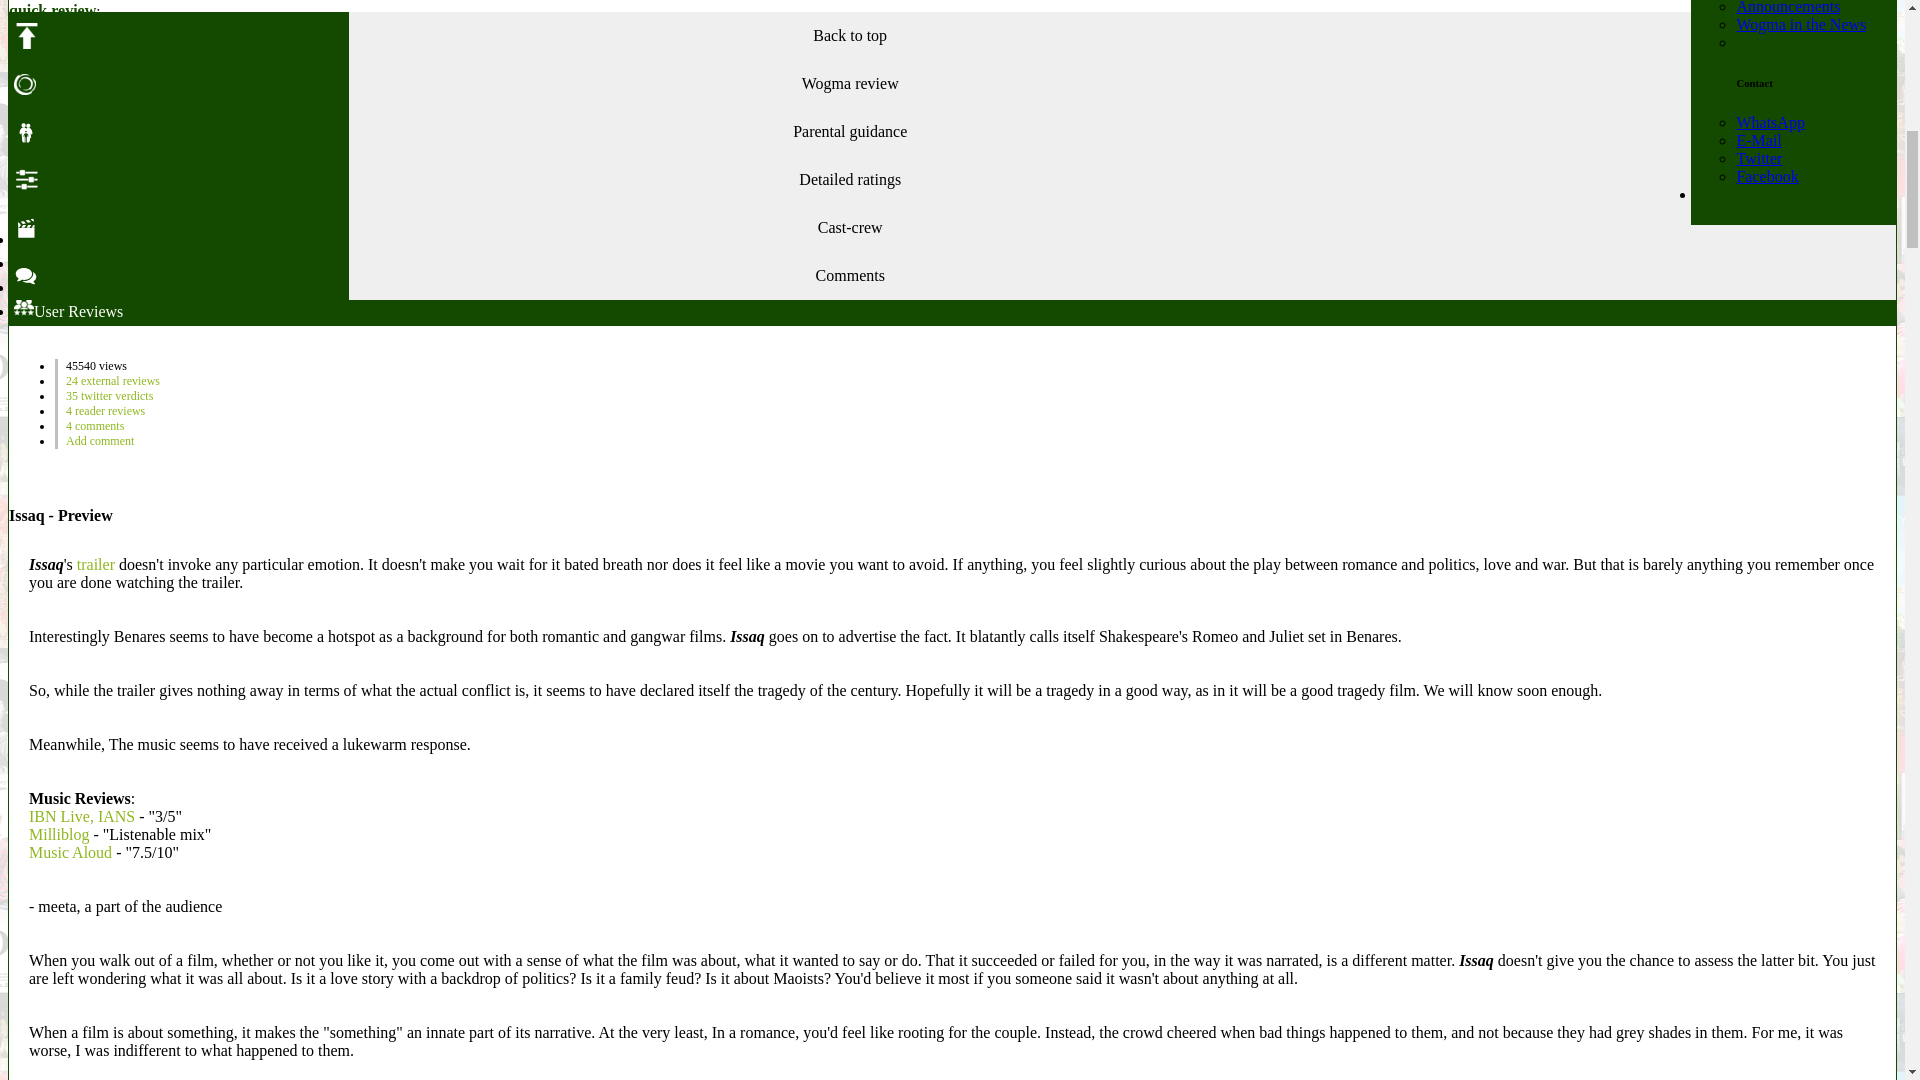 The height and width of the screenshot is (1080, 1920). I want to click on Prateik Babbar, so click(94, 110).